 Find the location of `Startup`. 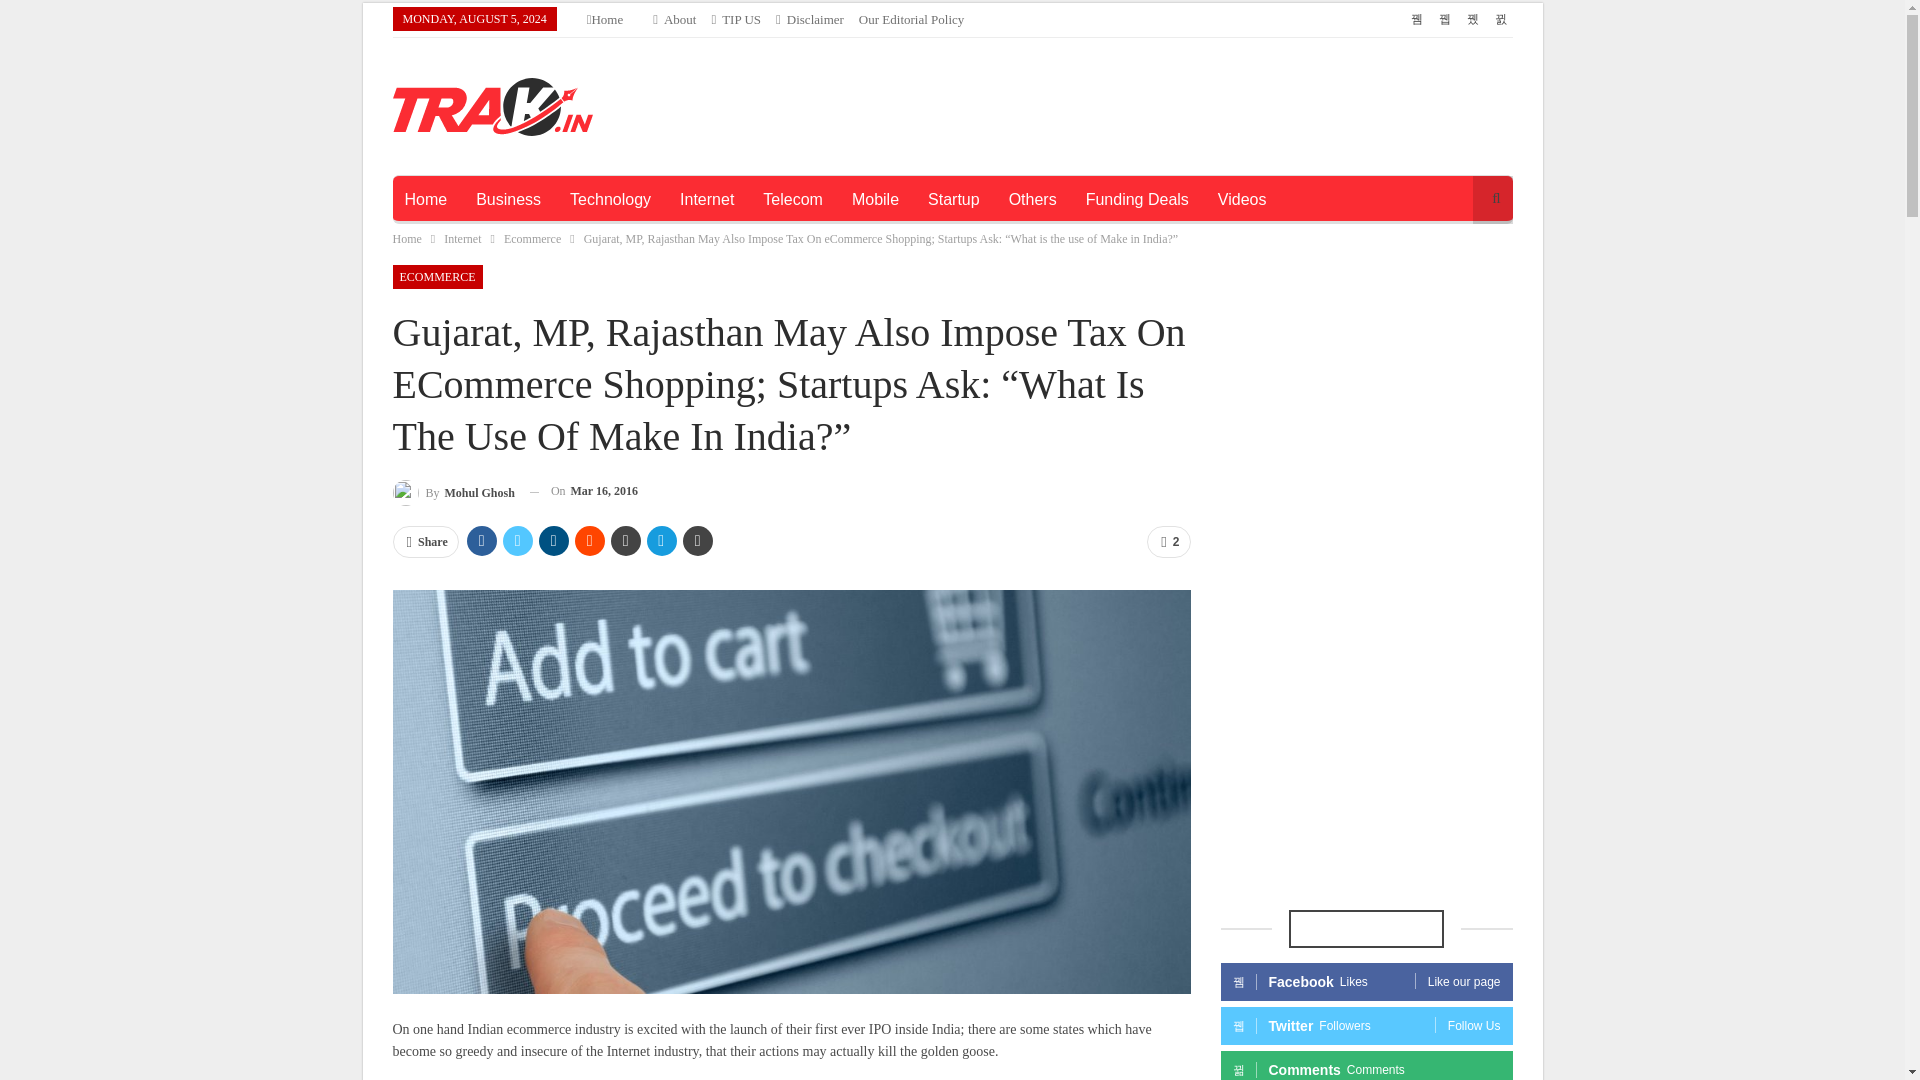

Startup is located at coordinates (954, 200).